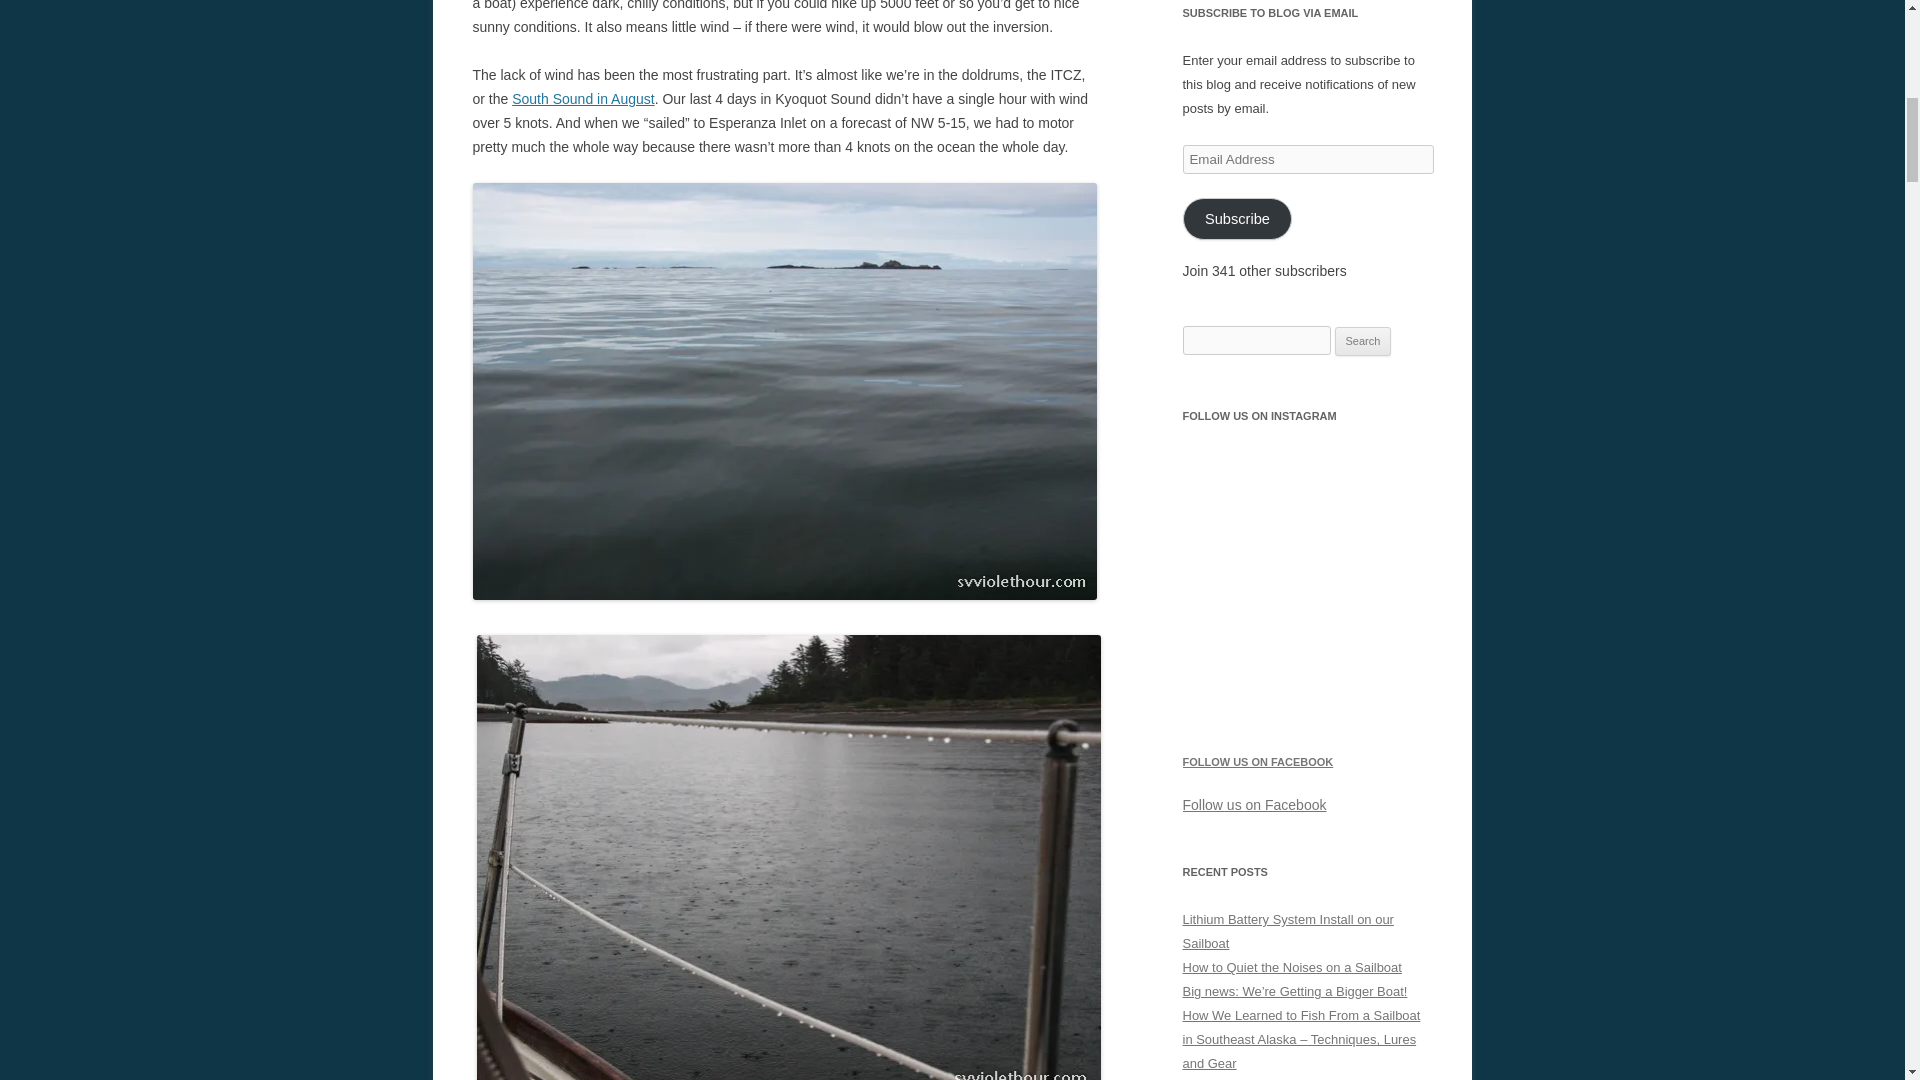  What do you see at coordinates (583, 98) in the screenshot?
I see `South Sound in August` at bounding box center [583, 98].